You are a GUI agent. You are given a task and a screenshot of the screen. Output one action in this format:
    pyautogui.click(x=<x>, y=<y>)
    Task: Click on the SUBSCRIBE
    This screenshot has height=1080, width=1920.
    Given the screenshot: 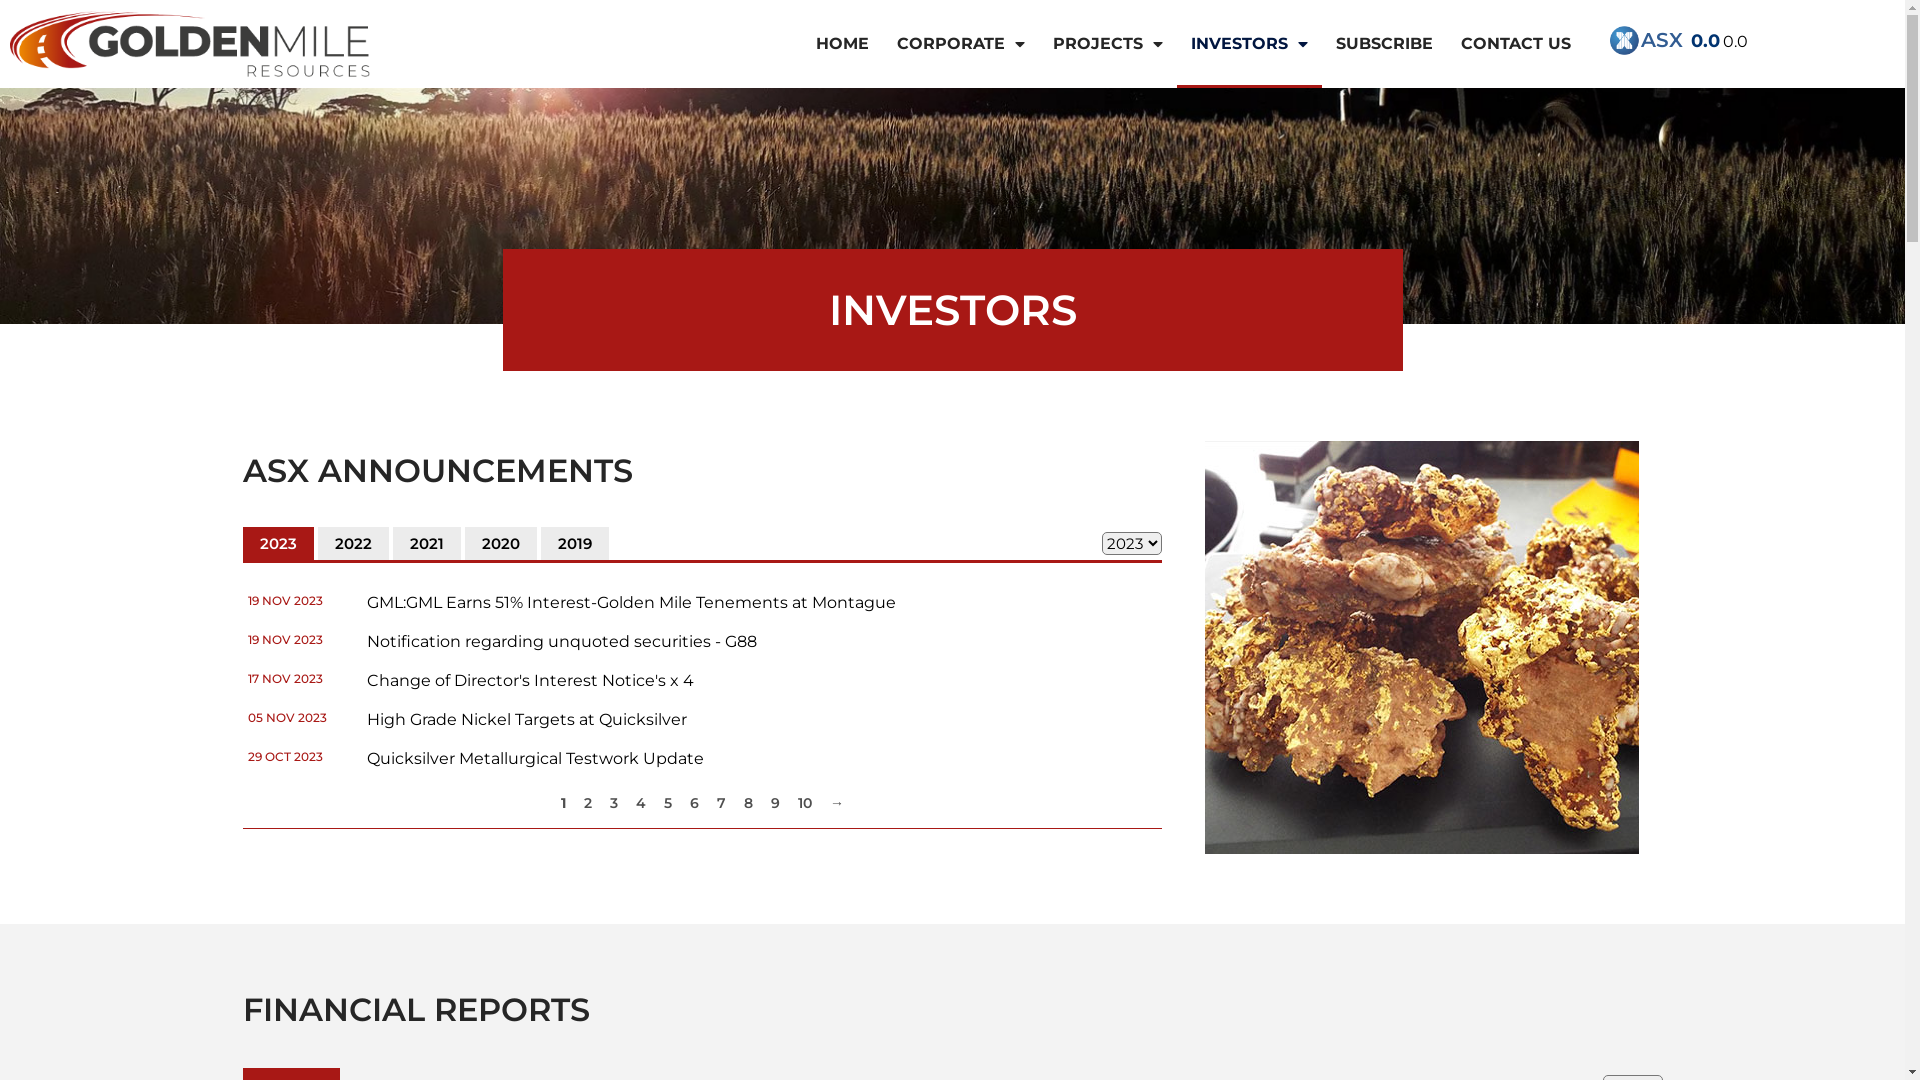 What is the action you would take?
    pyautogui.click(x=1384, y=44)
    